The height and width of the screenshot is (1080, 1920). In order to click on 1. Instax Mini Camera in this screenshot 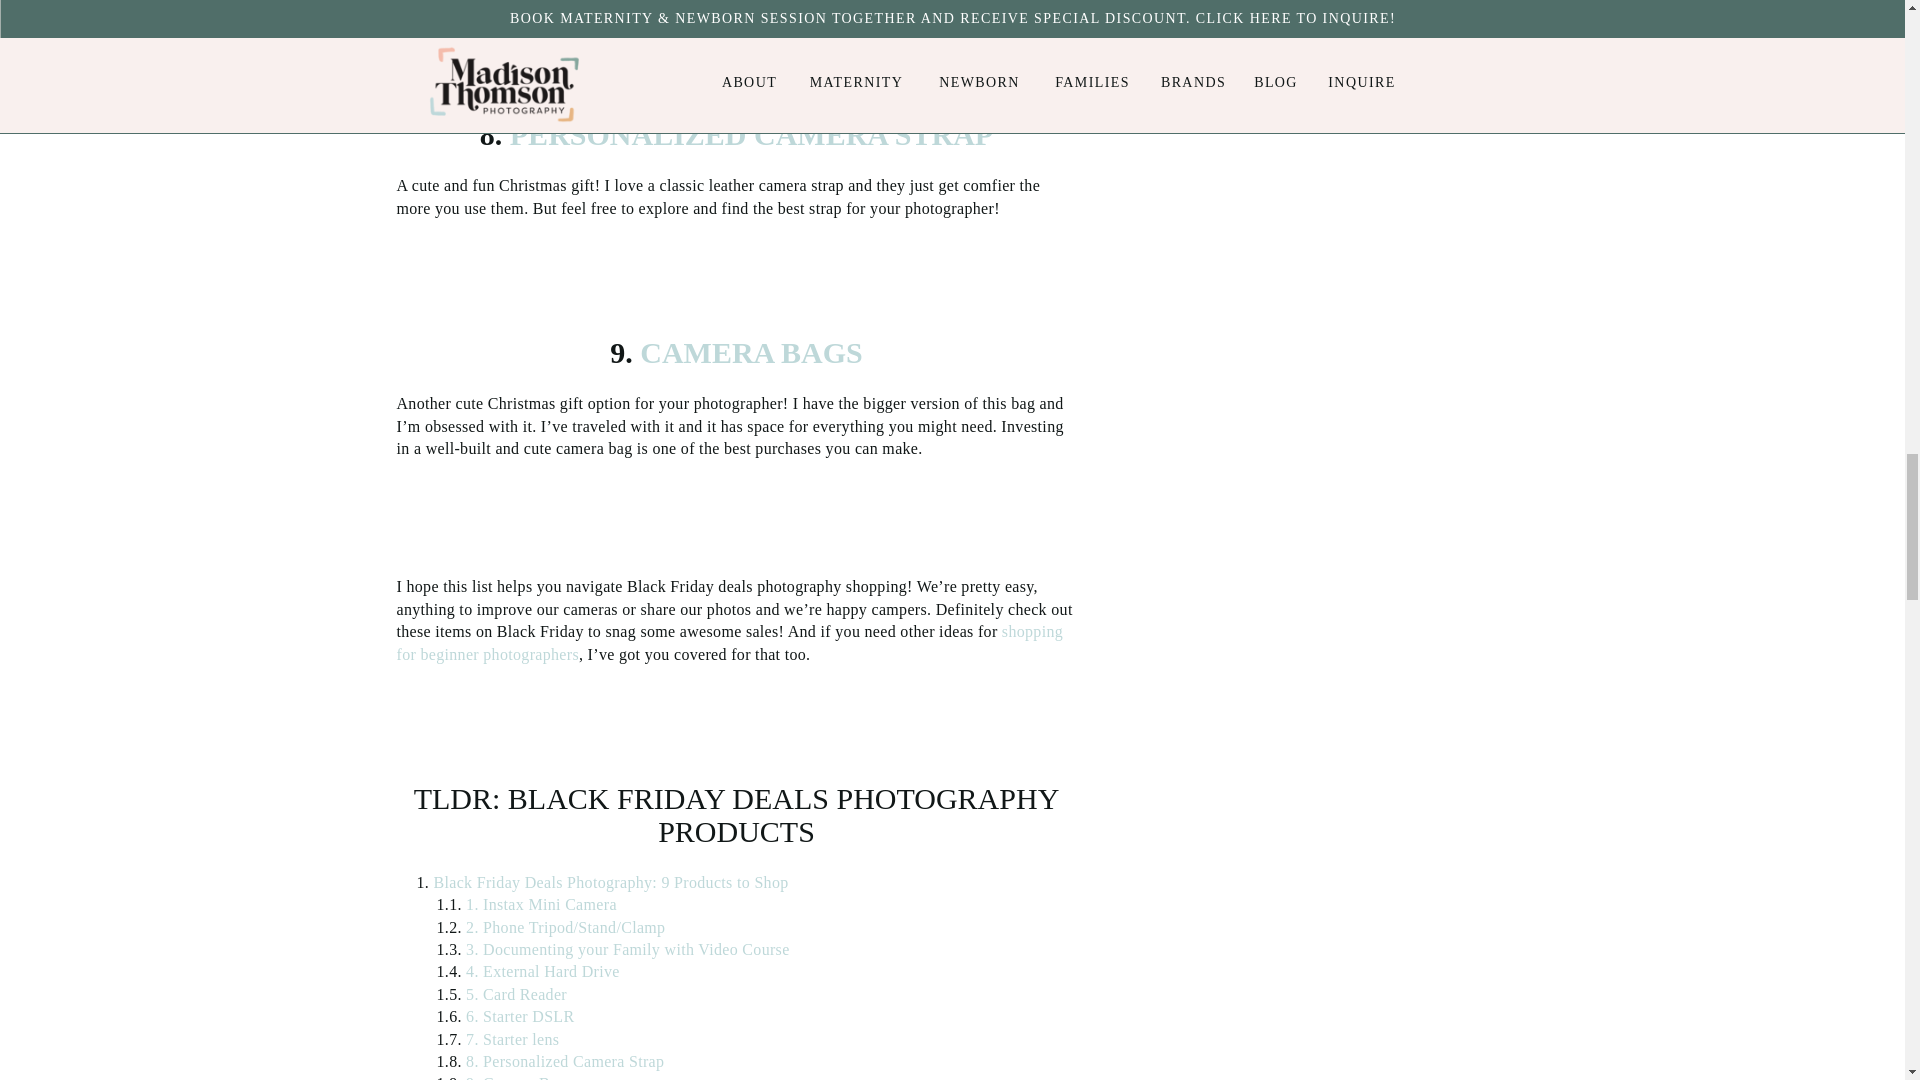, I will do `click(541, 904)`.